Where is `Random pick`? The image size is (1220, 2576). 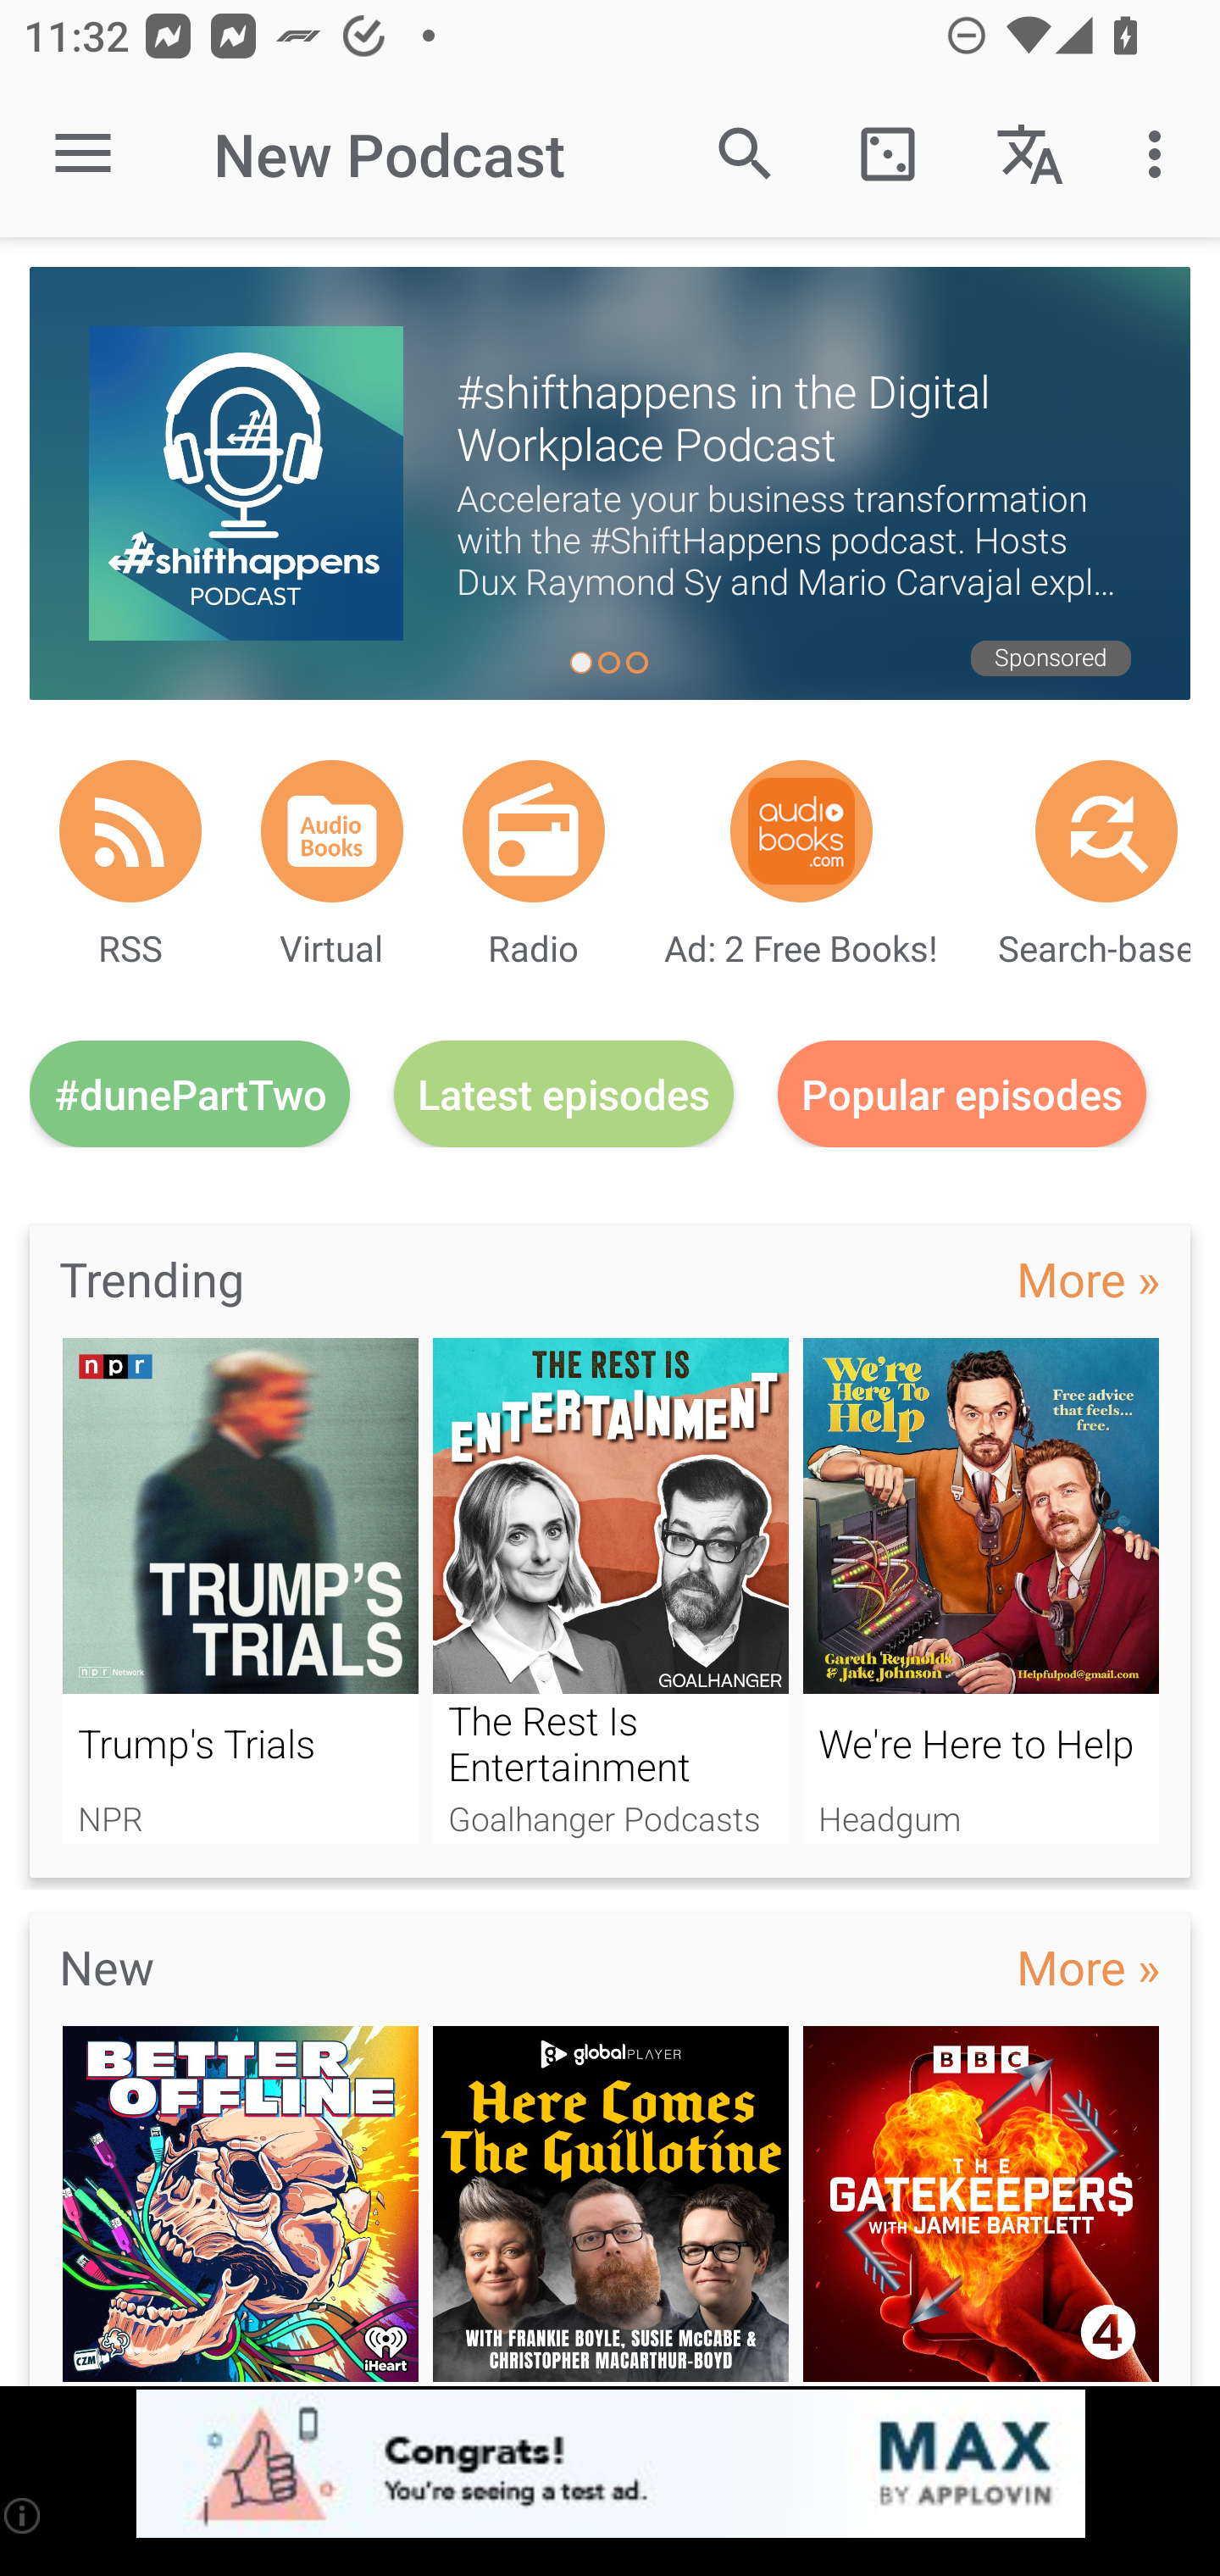
Random pick is located at coordinates (887, 154).